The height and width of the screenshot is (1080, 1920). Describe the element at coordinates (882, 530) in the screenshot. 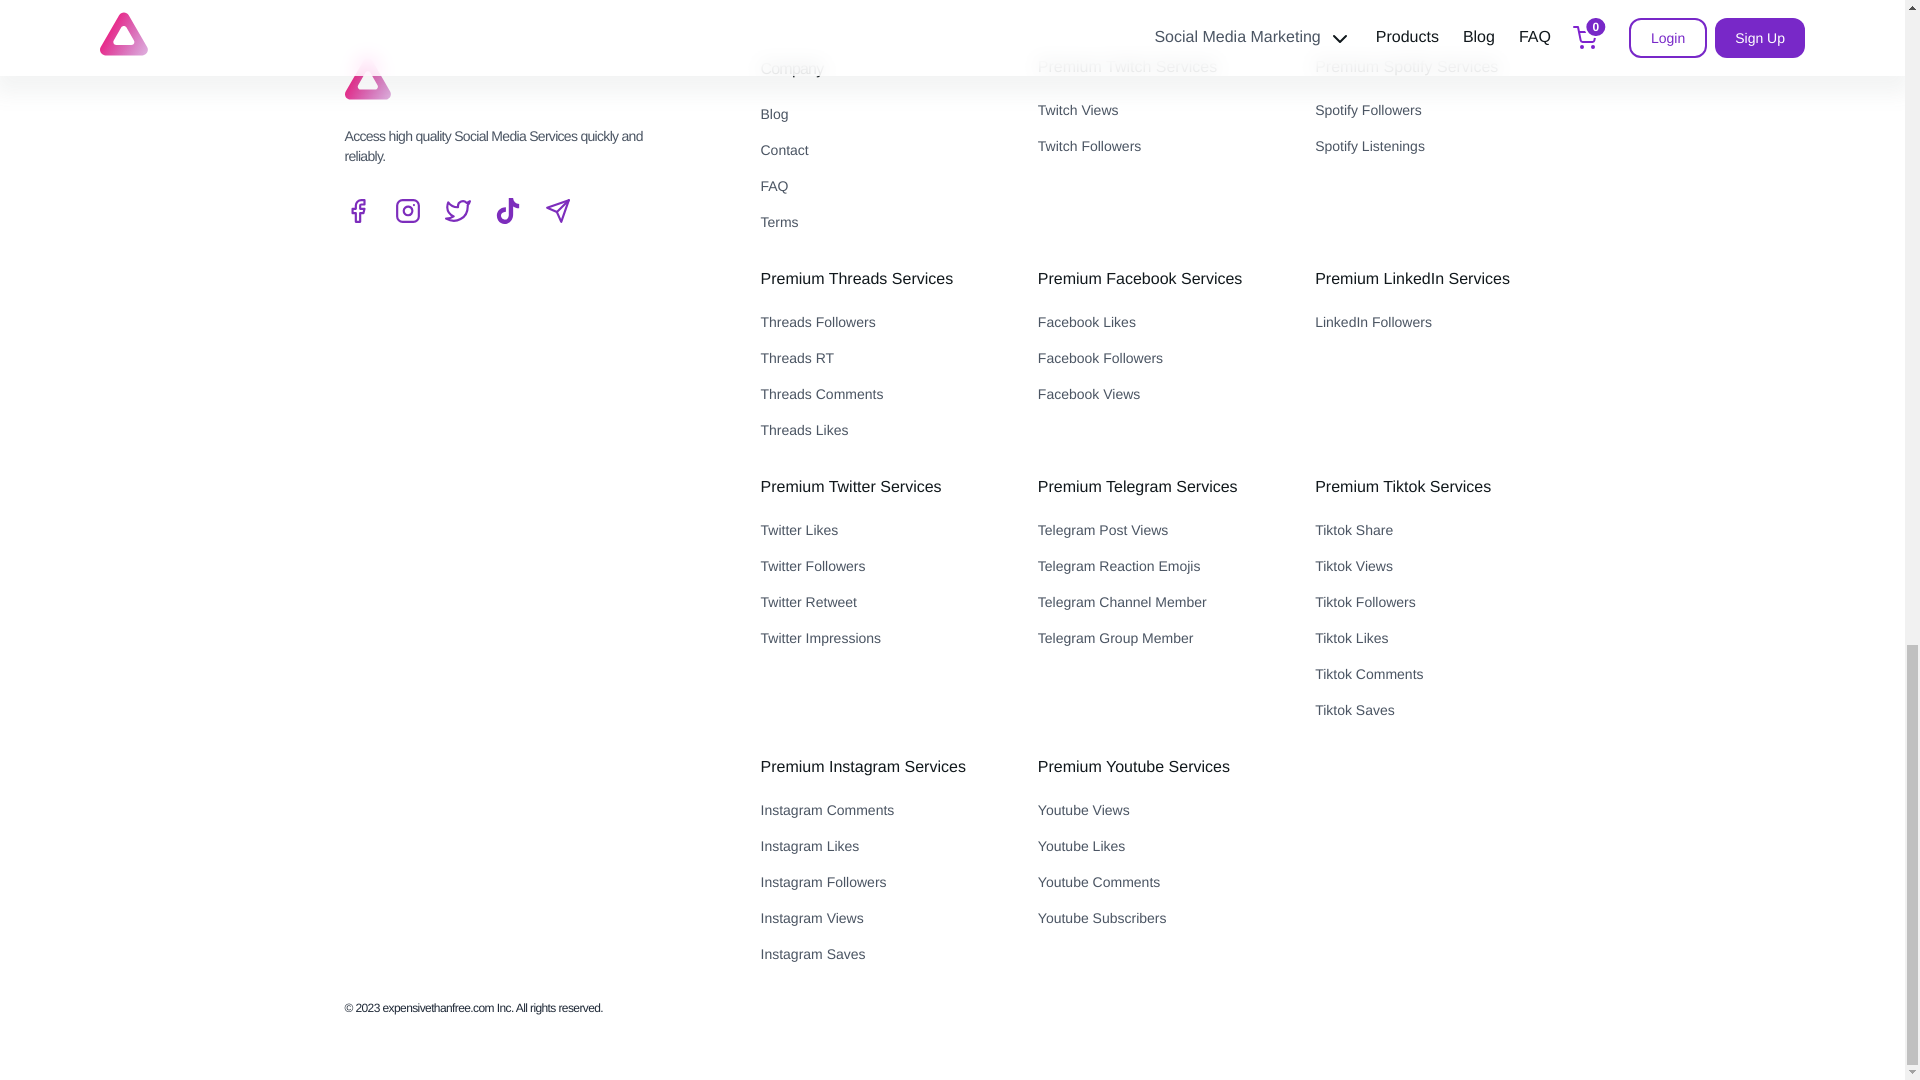

I see `Twitter Likes` at that location.